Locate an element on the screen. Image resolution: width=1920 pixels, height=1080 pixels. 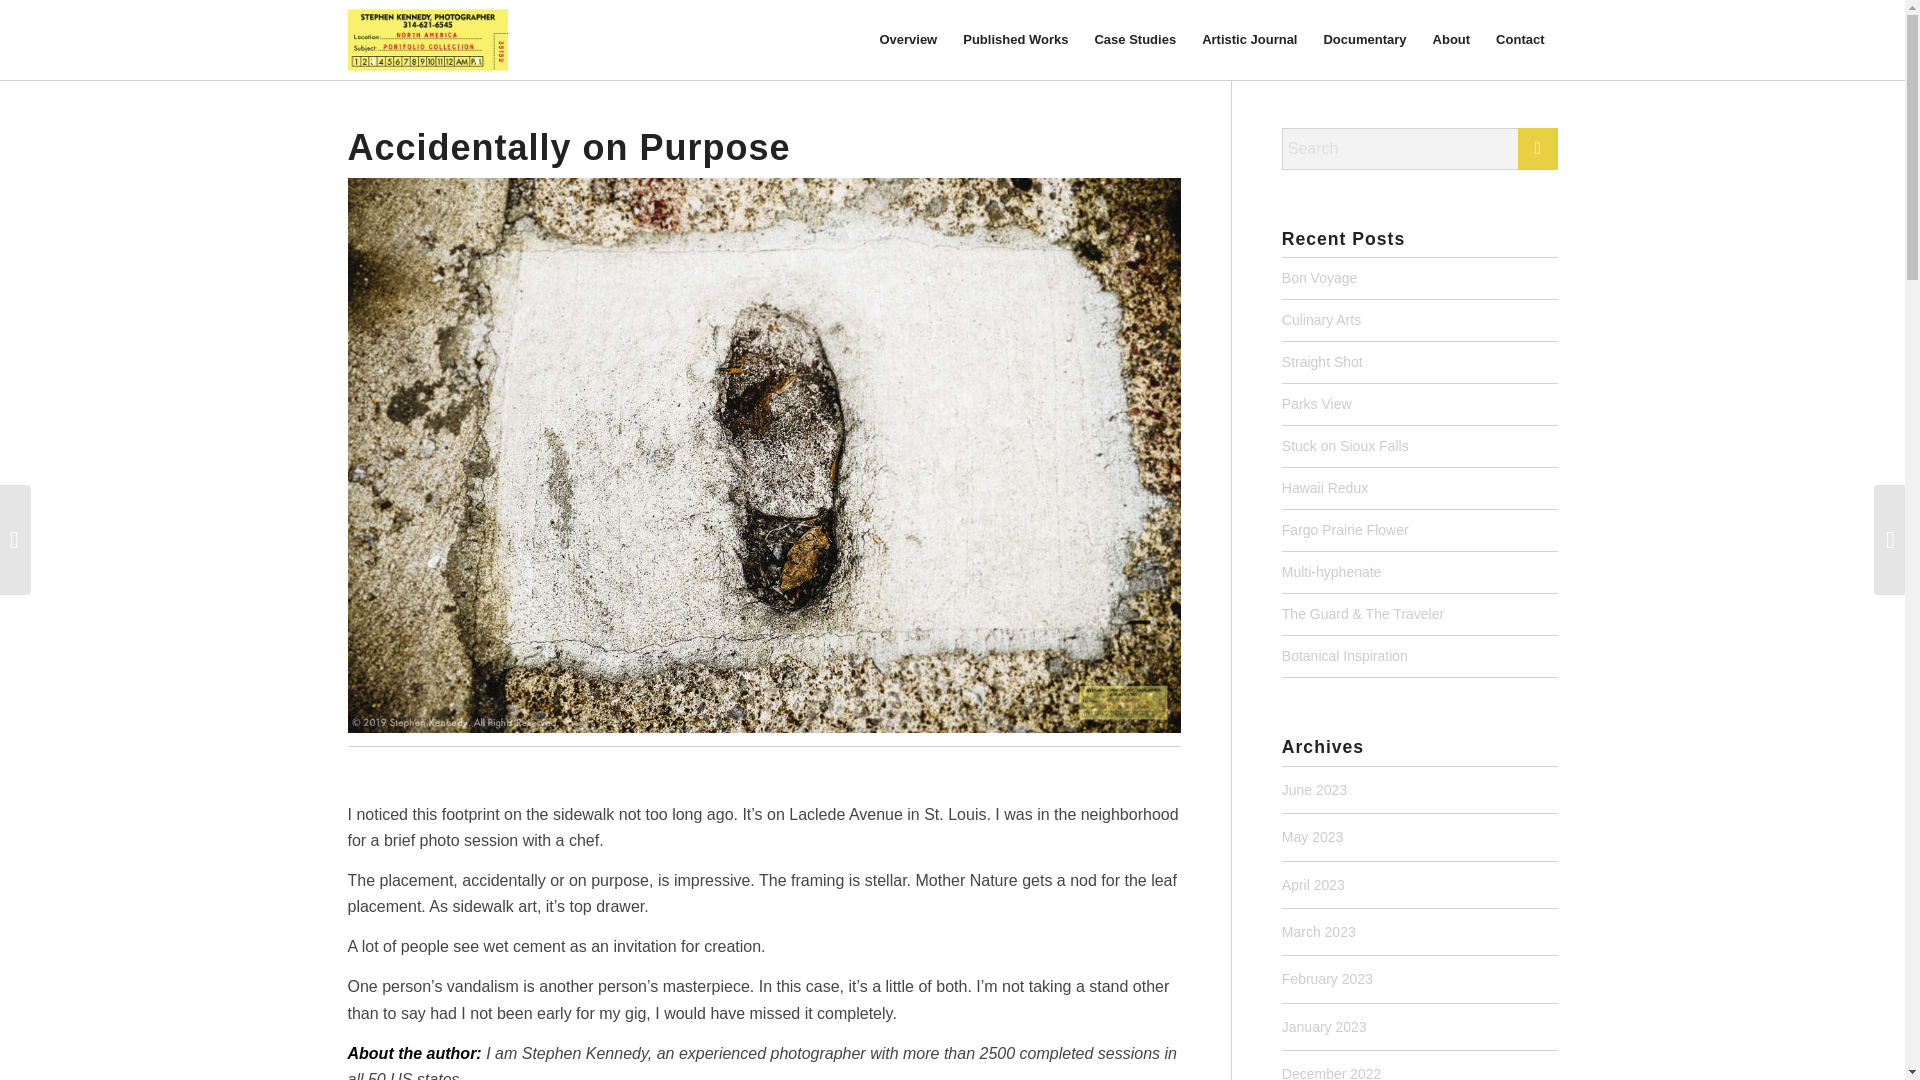
Multi-hyphenate is located at coordinates (1332, 571).